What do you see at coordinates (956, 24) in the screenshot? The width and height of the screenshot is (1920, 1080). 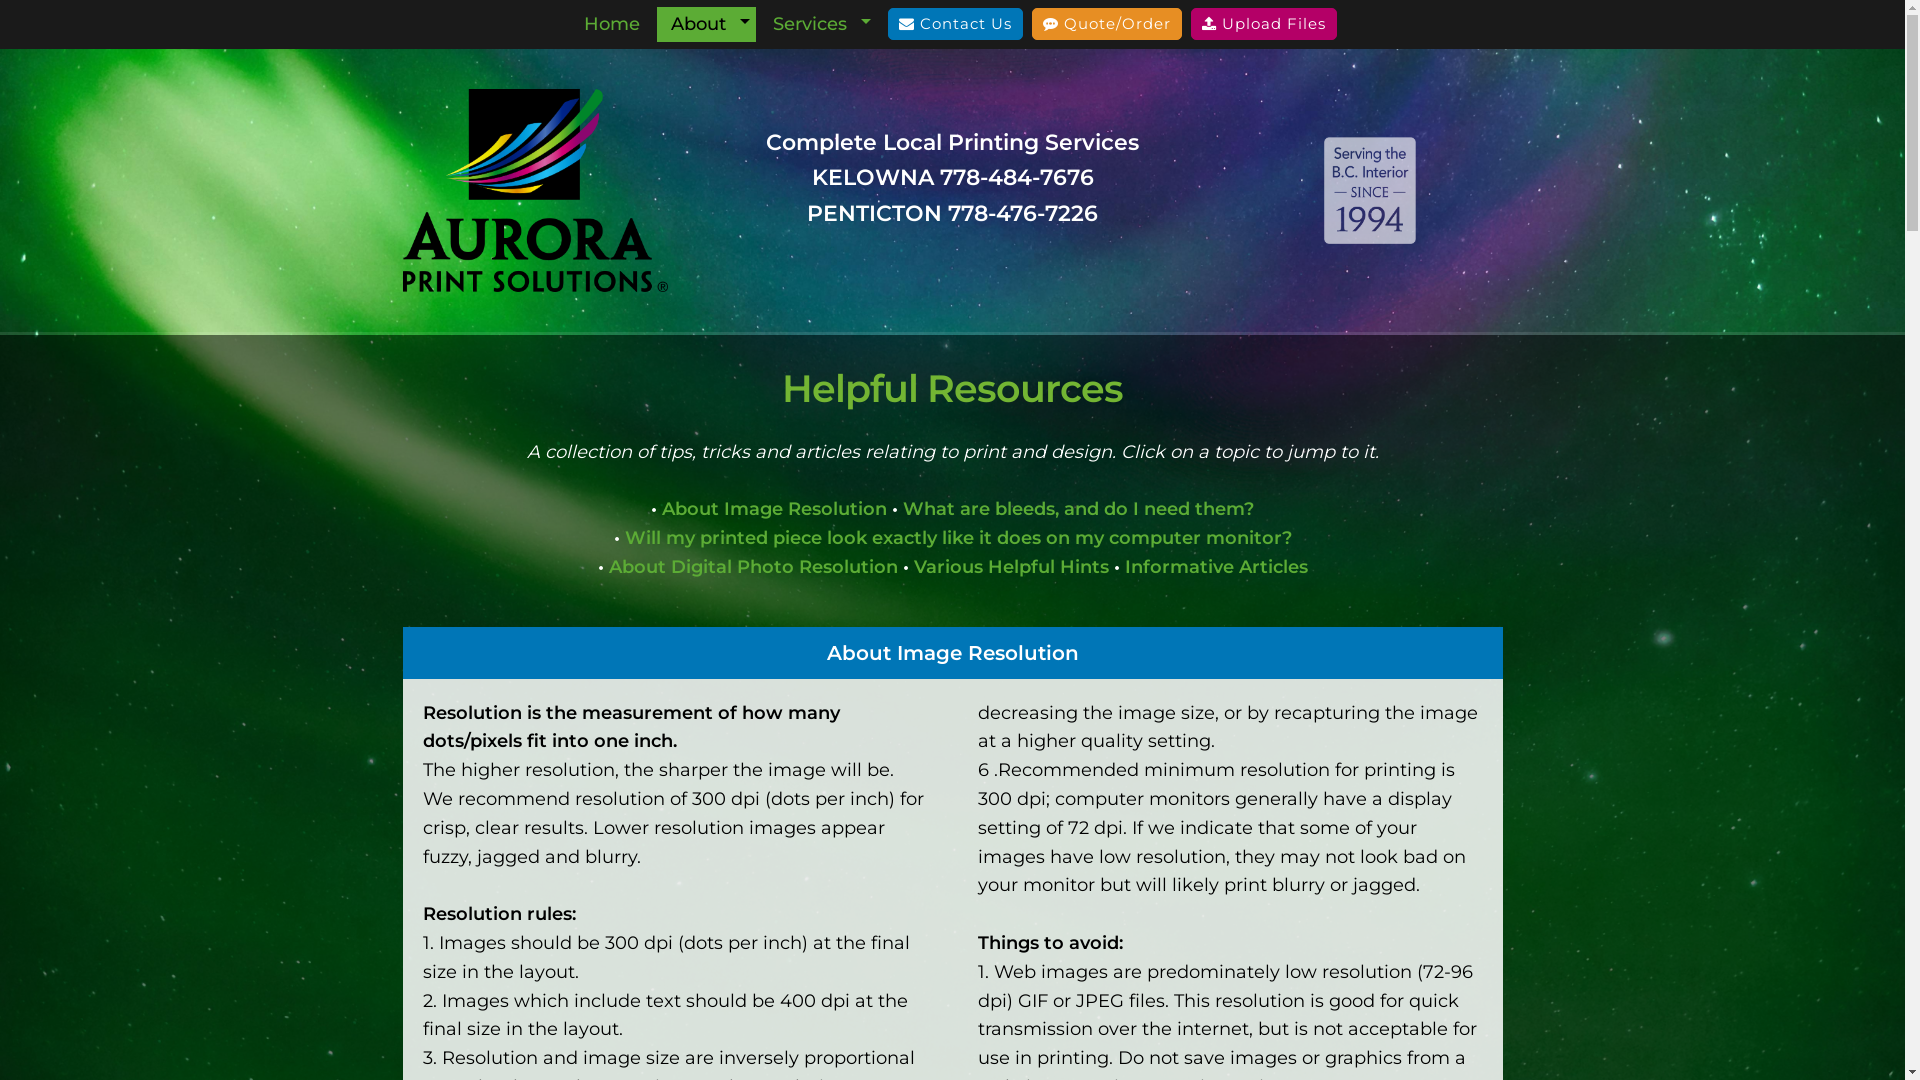 I see `Contact Us` at bounding box center [956, 24].